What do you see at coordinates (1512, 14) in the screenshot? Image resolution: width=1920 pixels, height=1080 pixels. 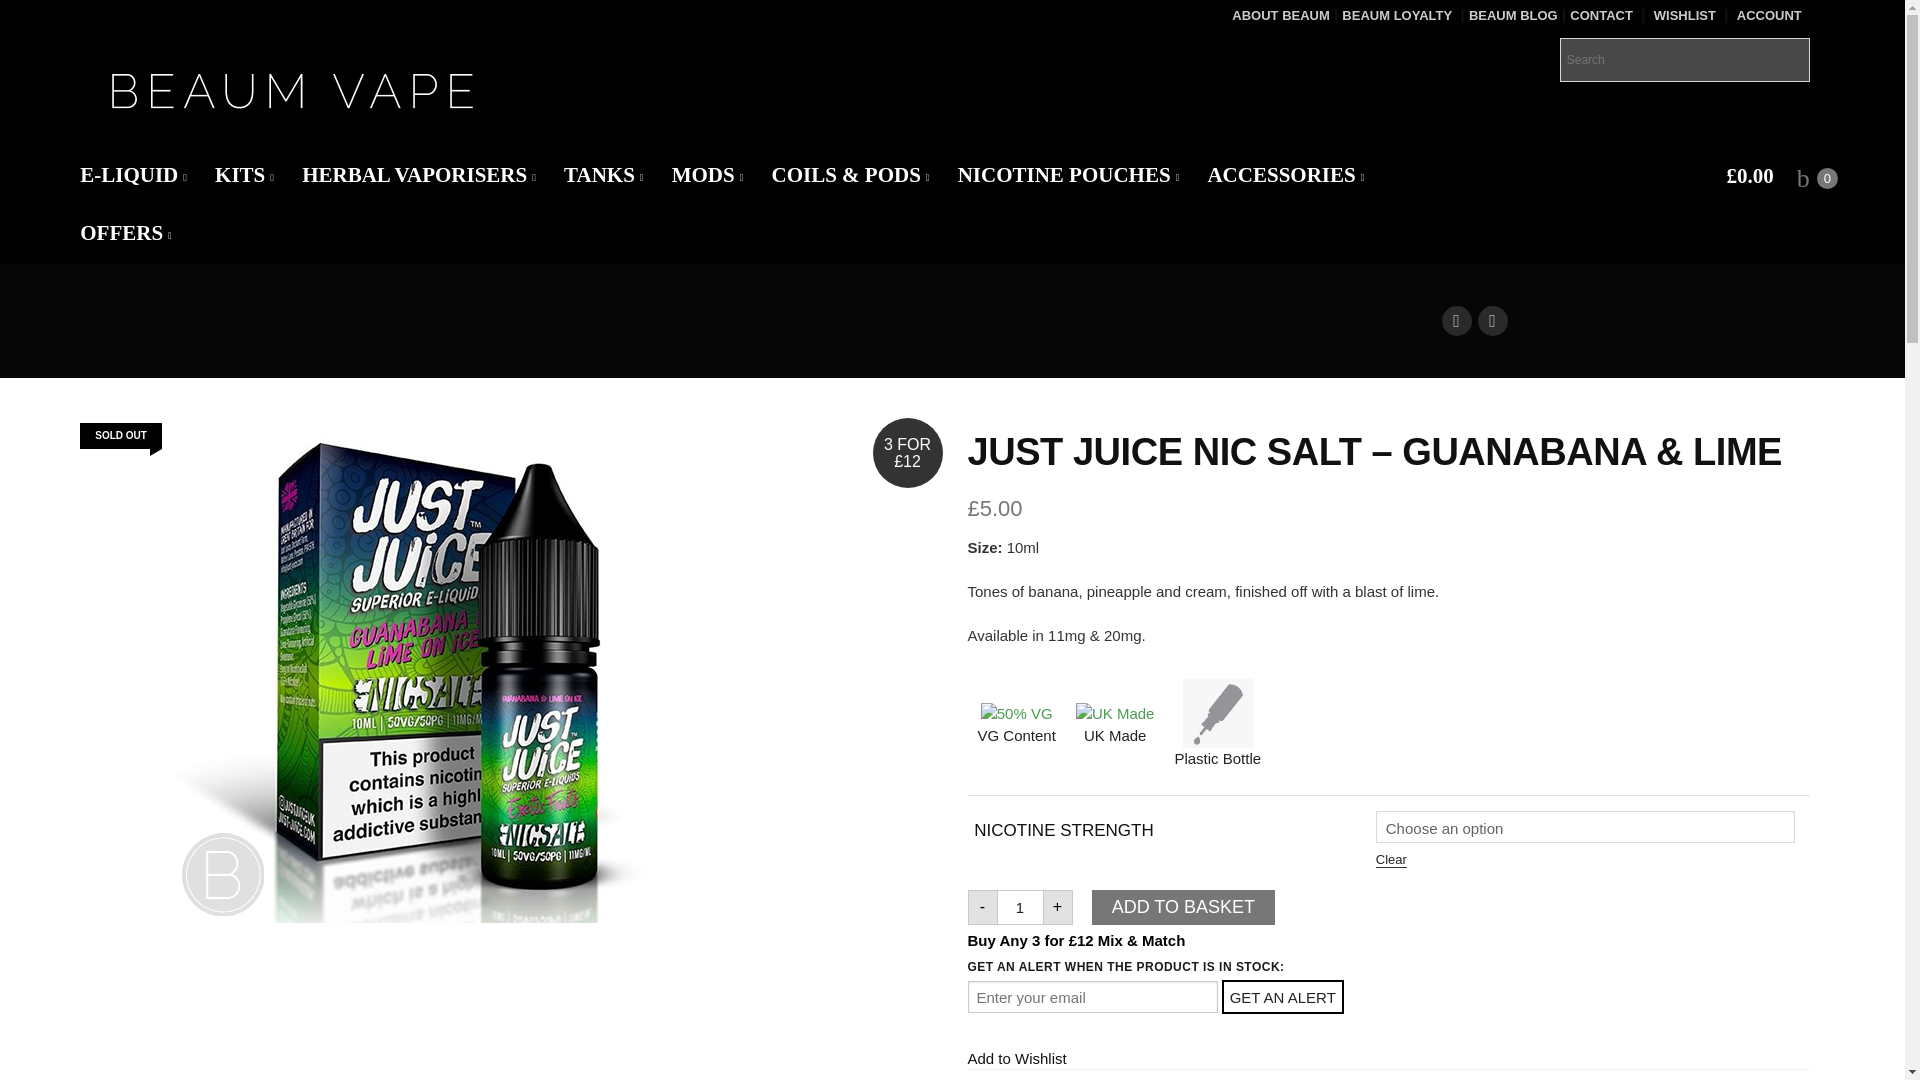 I see `BEAUM BLOG` at bounding box center [1512, 14].